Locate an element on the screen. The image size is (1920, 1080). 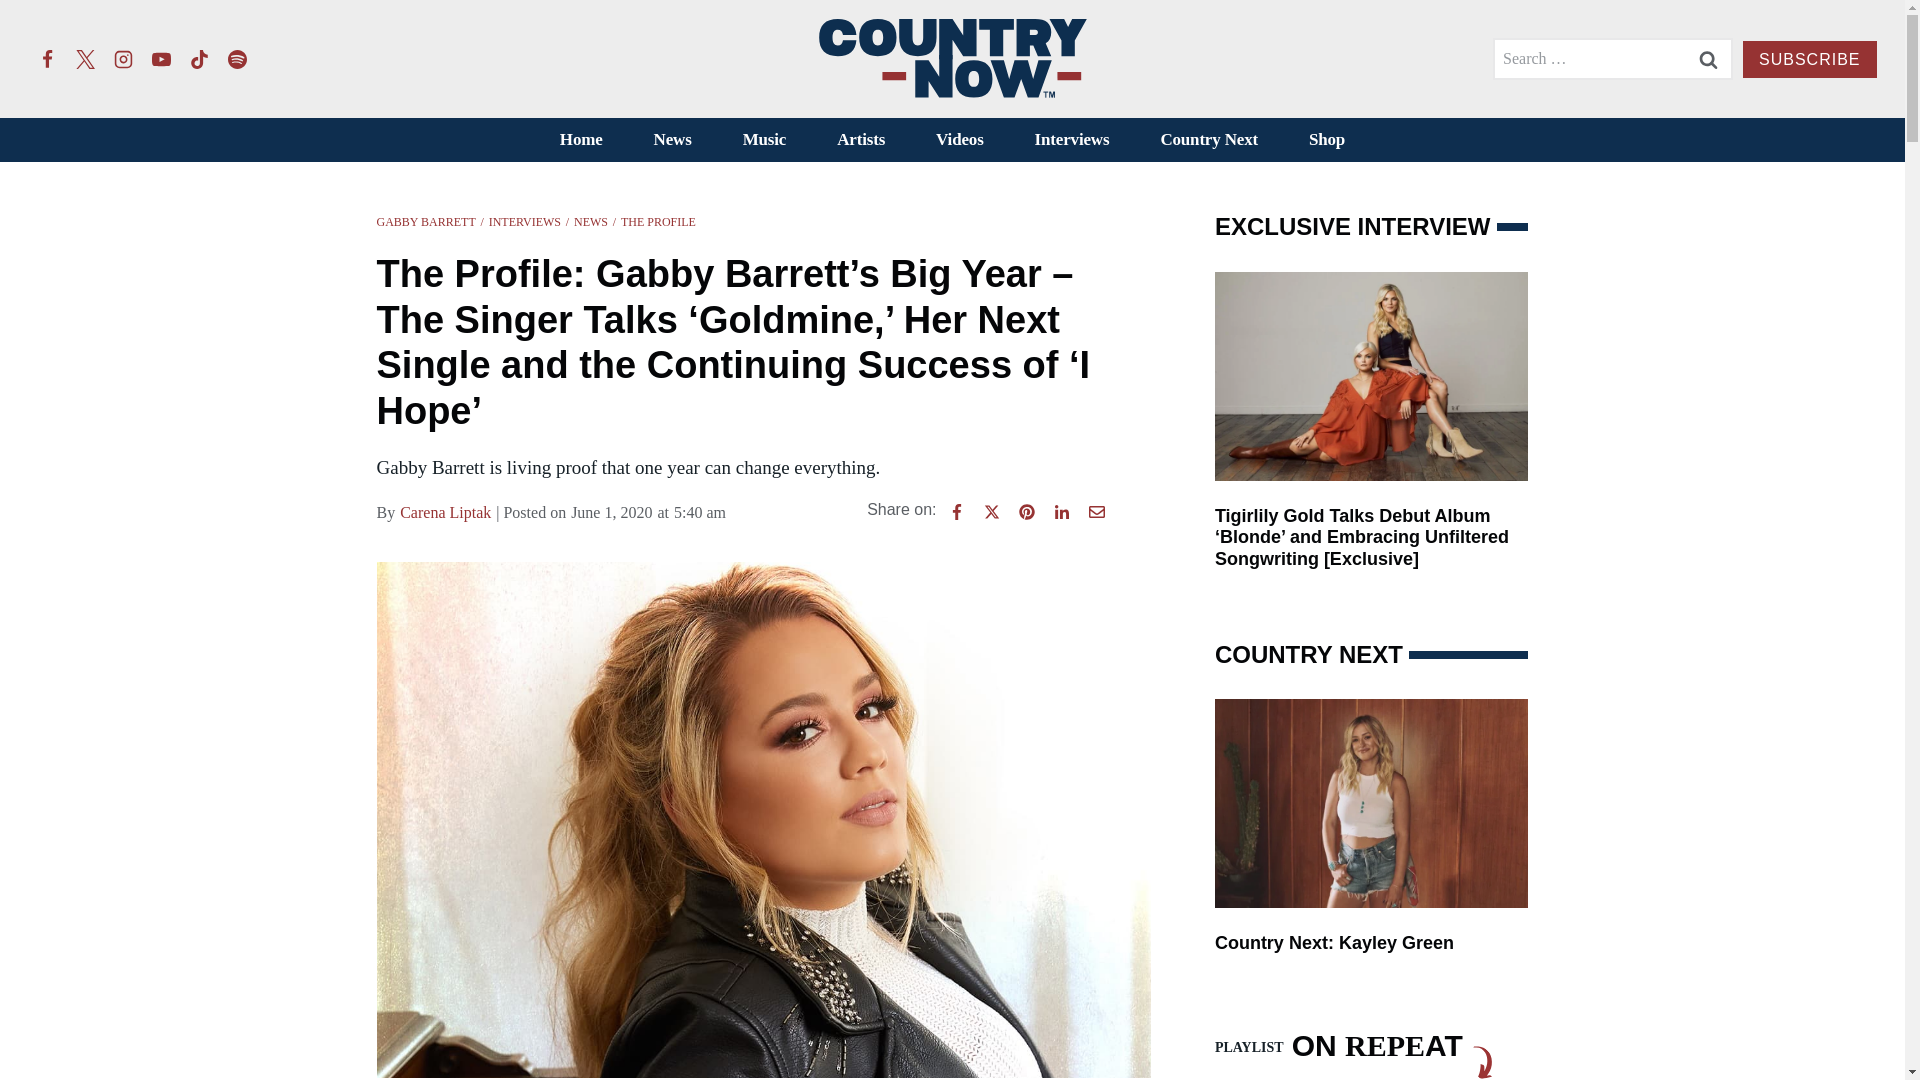
Carena Liptak is located at coordinates (445, 512).